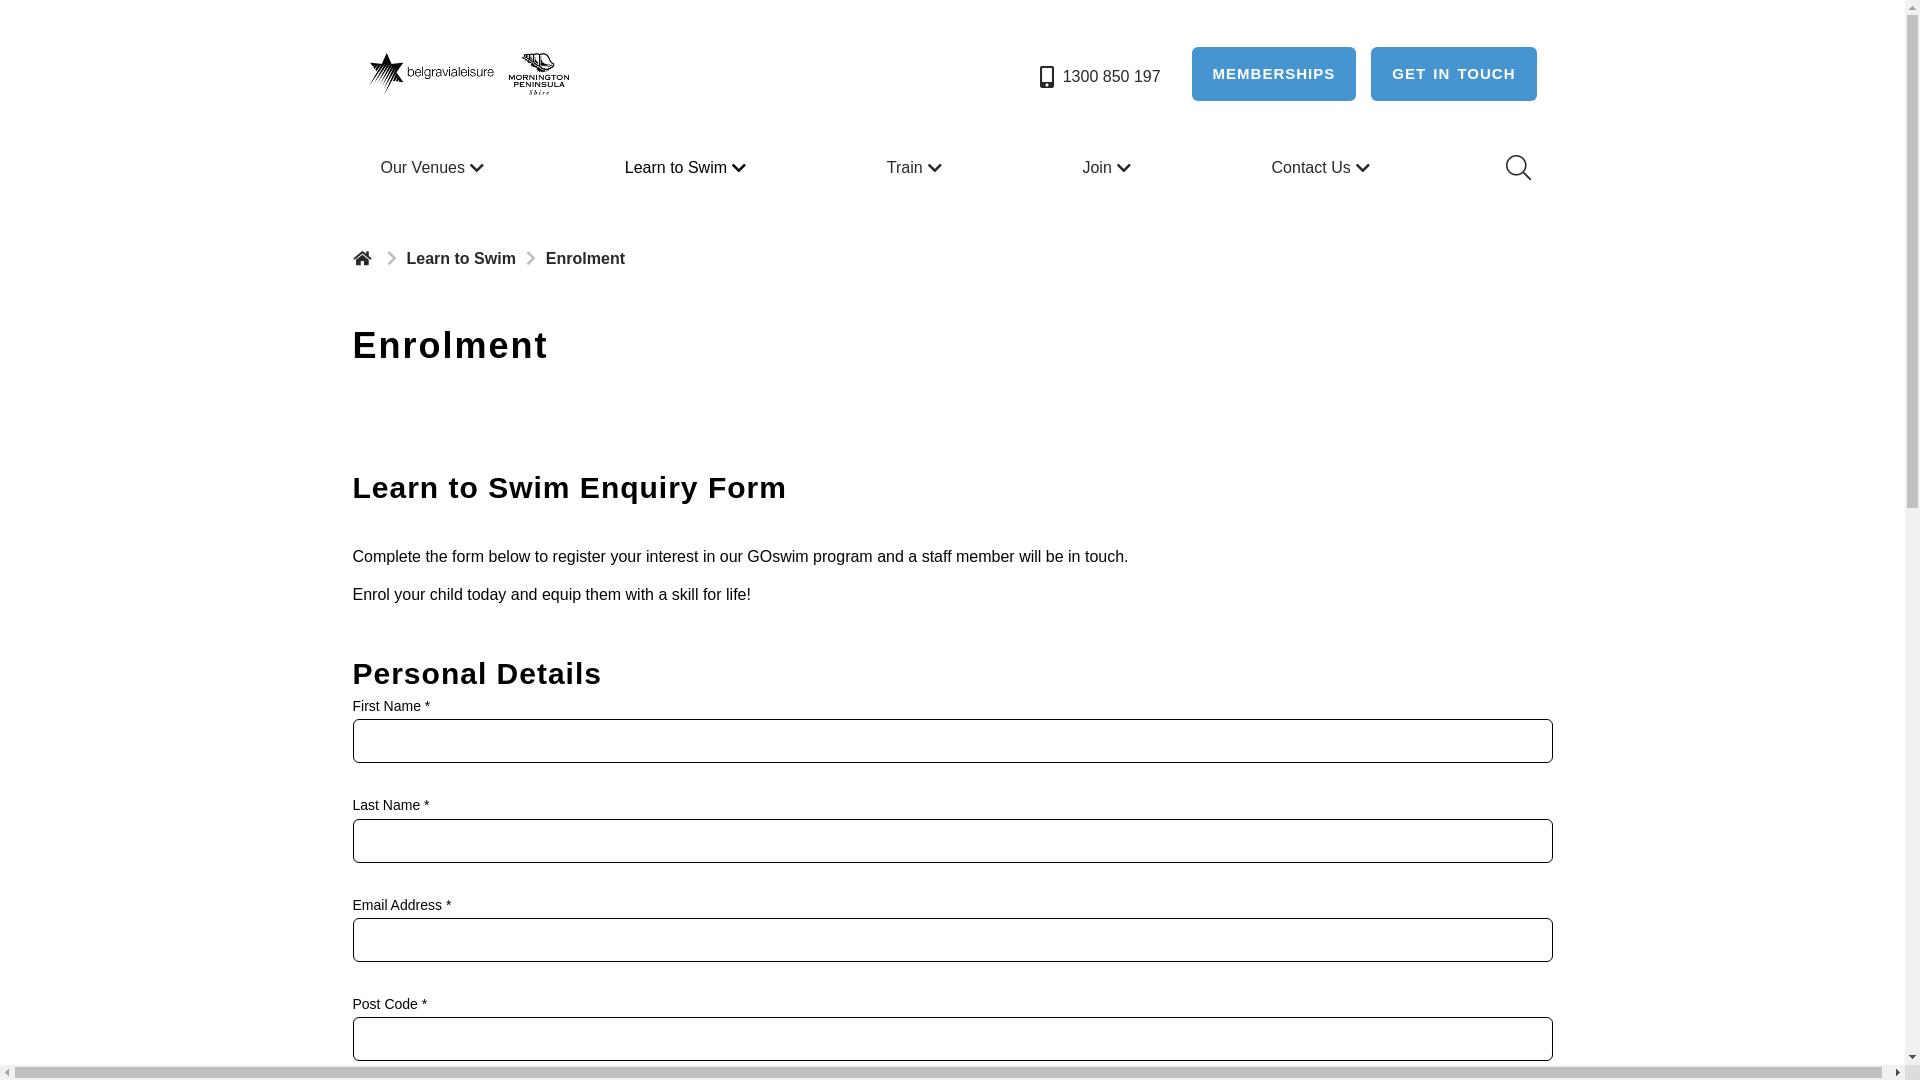 This screenshot has width=1920, height=1080. Describe the element at coordinates (917, 168) in the screenshot. I see `Train` at that location.